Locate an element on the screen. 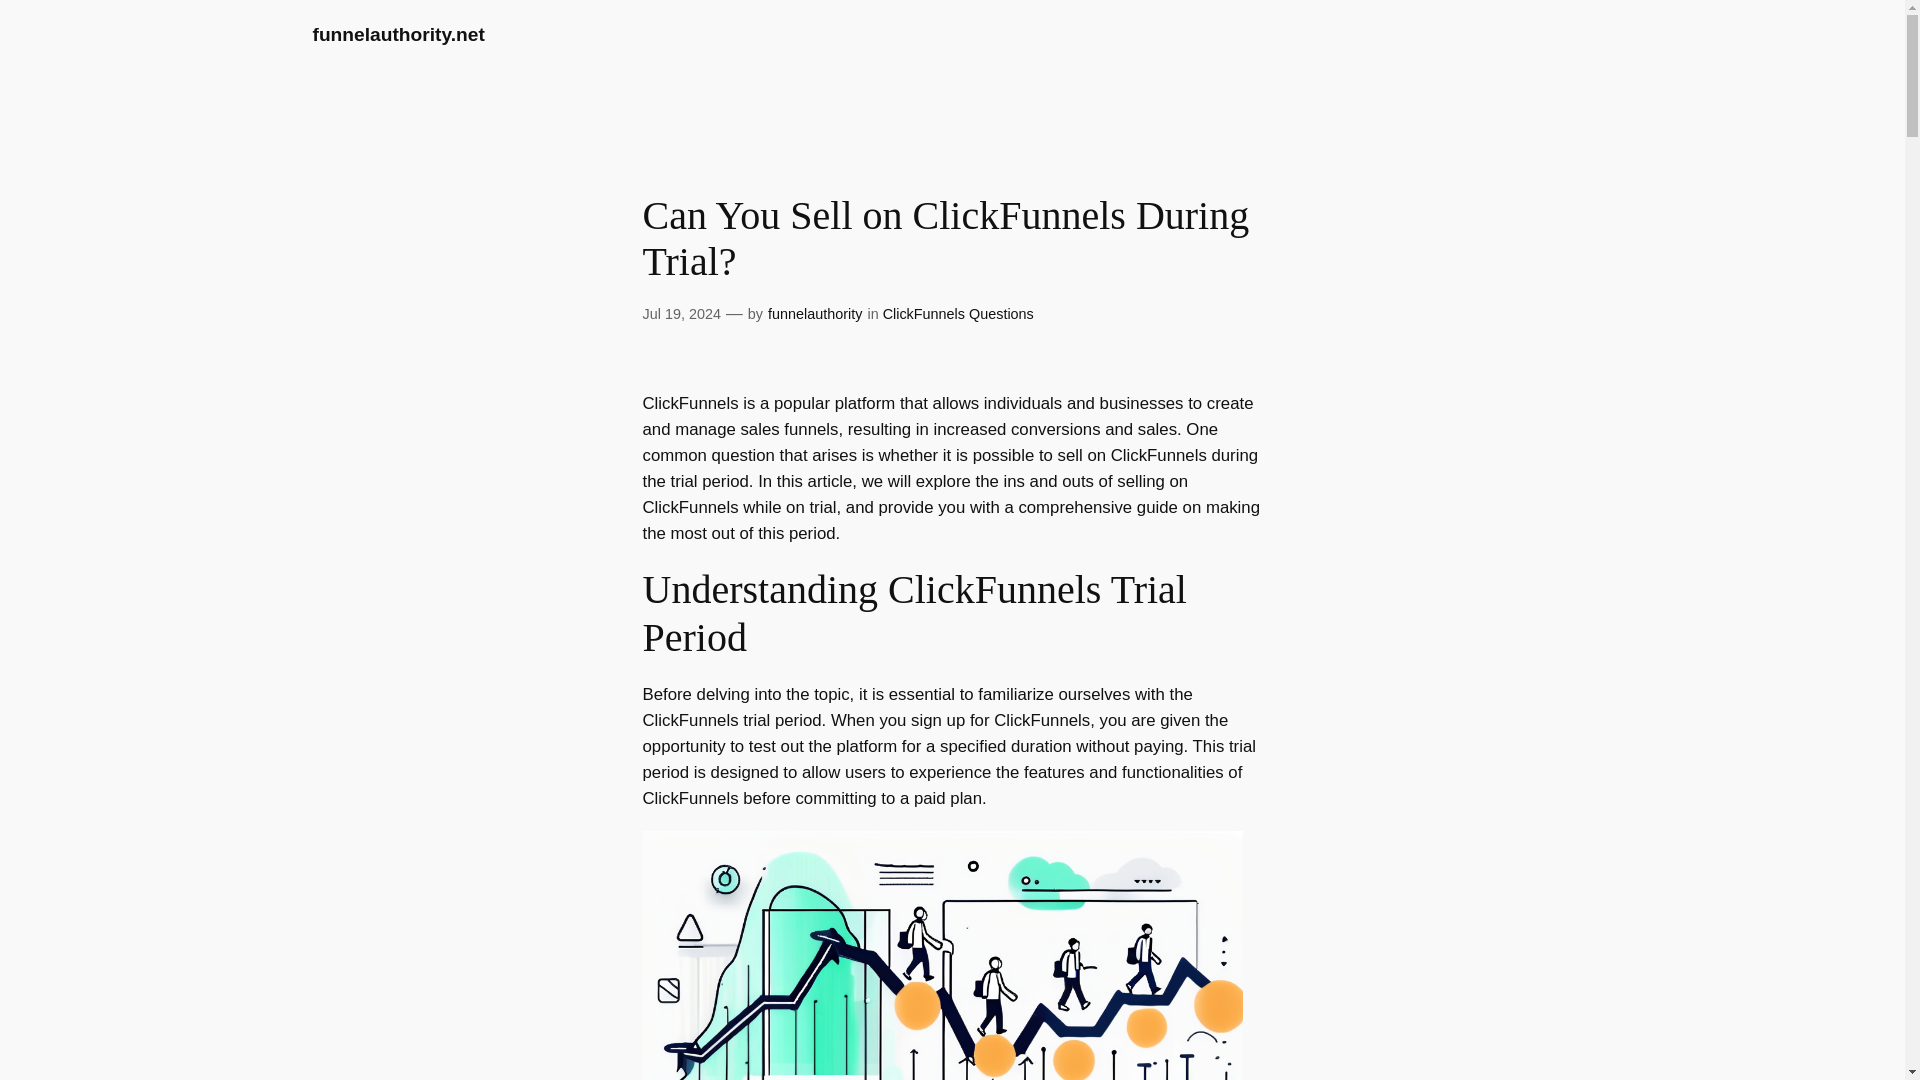 The width and height of the screenshot is (1920, 1080). Jul 19, 2024 is located at coordinates (680, 313).